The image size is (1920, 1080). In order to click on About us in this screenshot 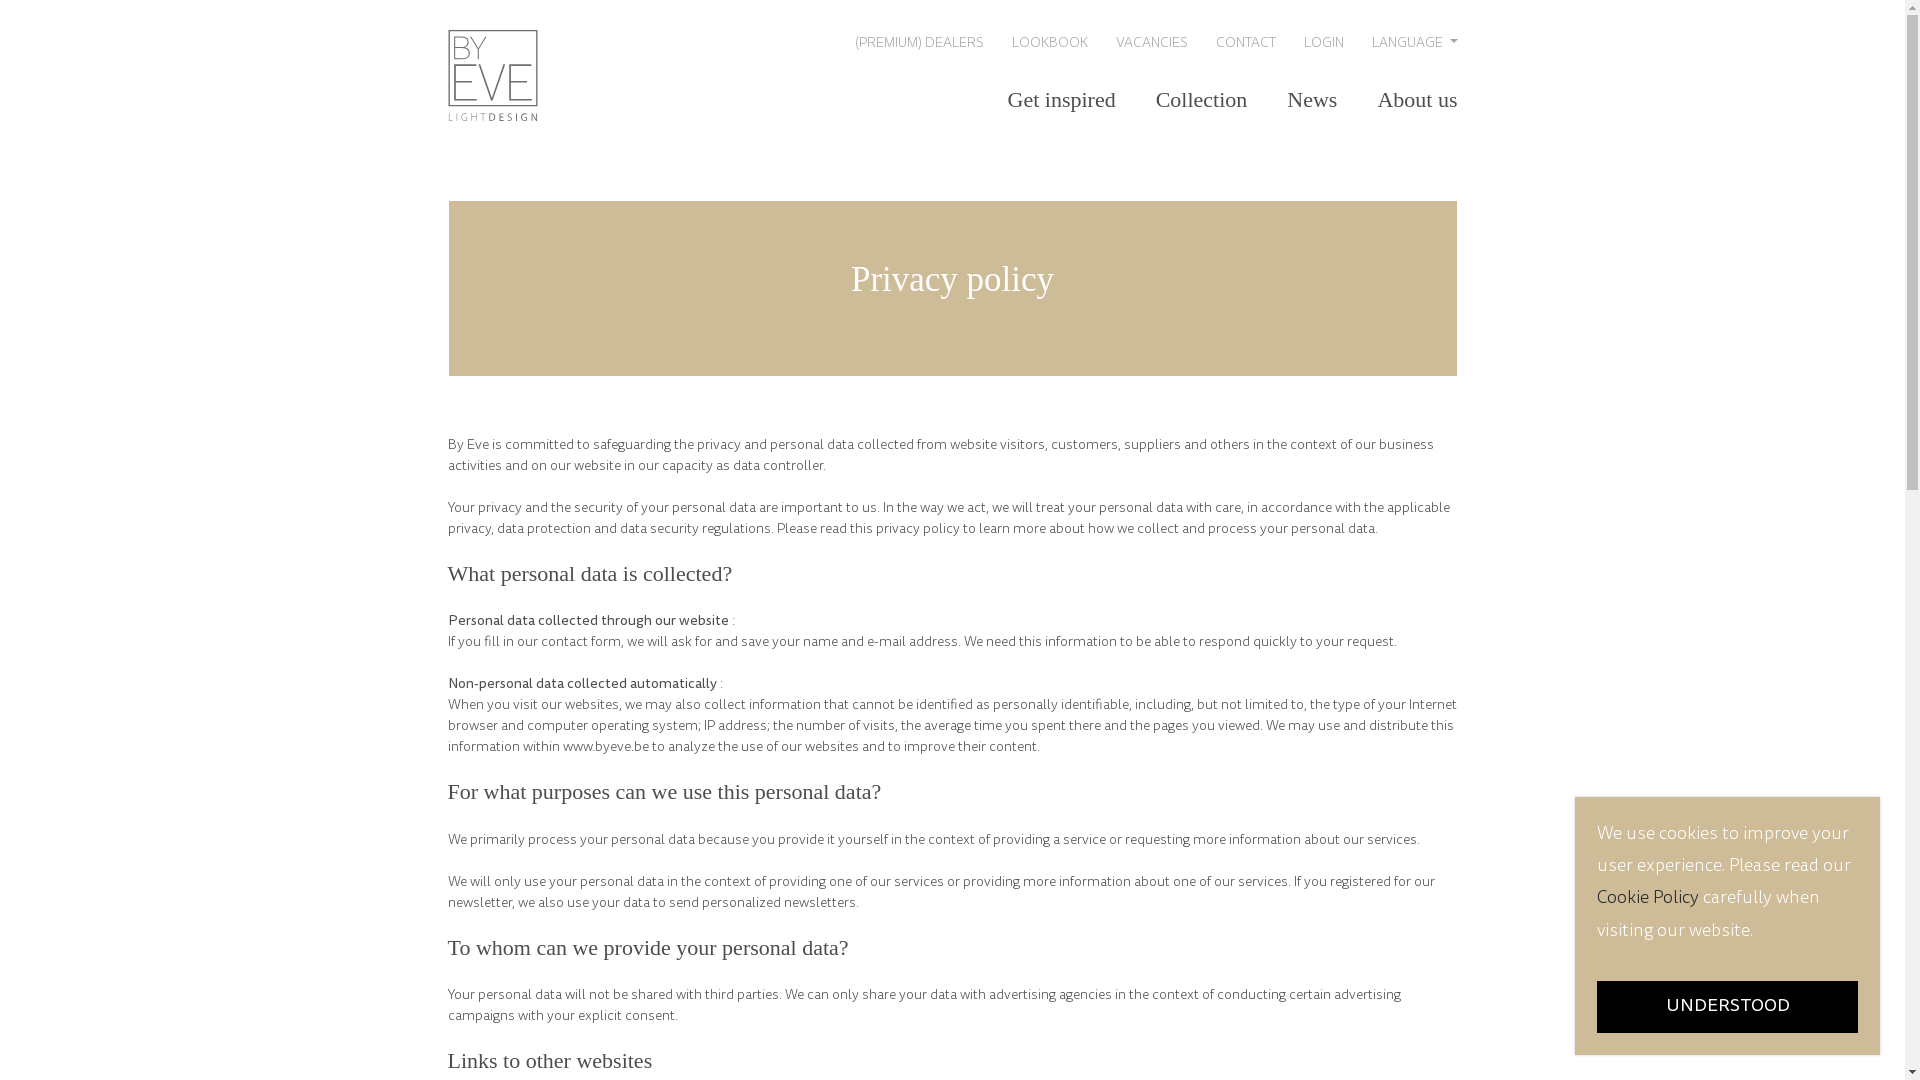, I will do `click(1417, 99)`.